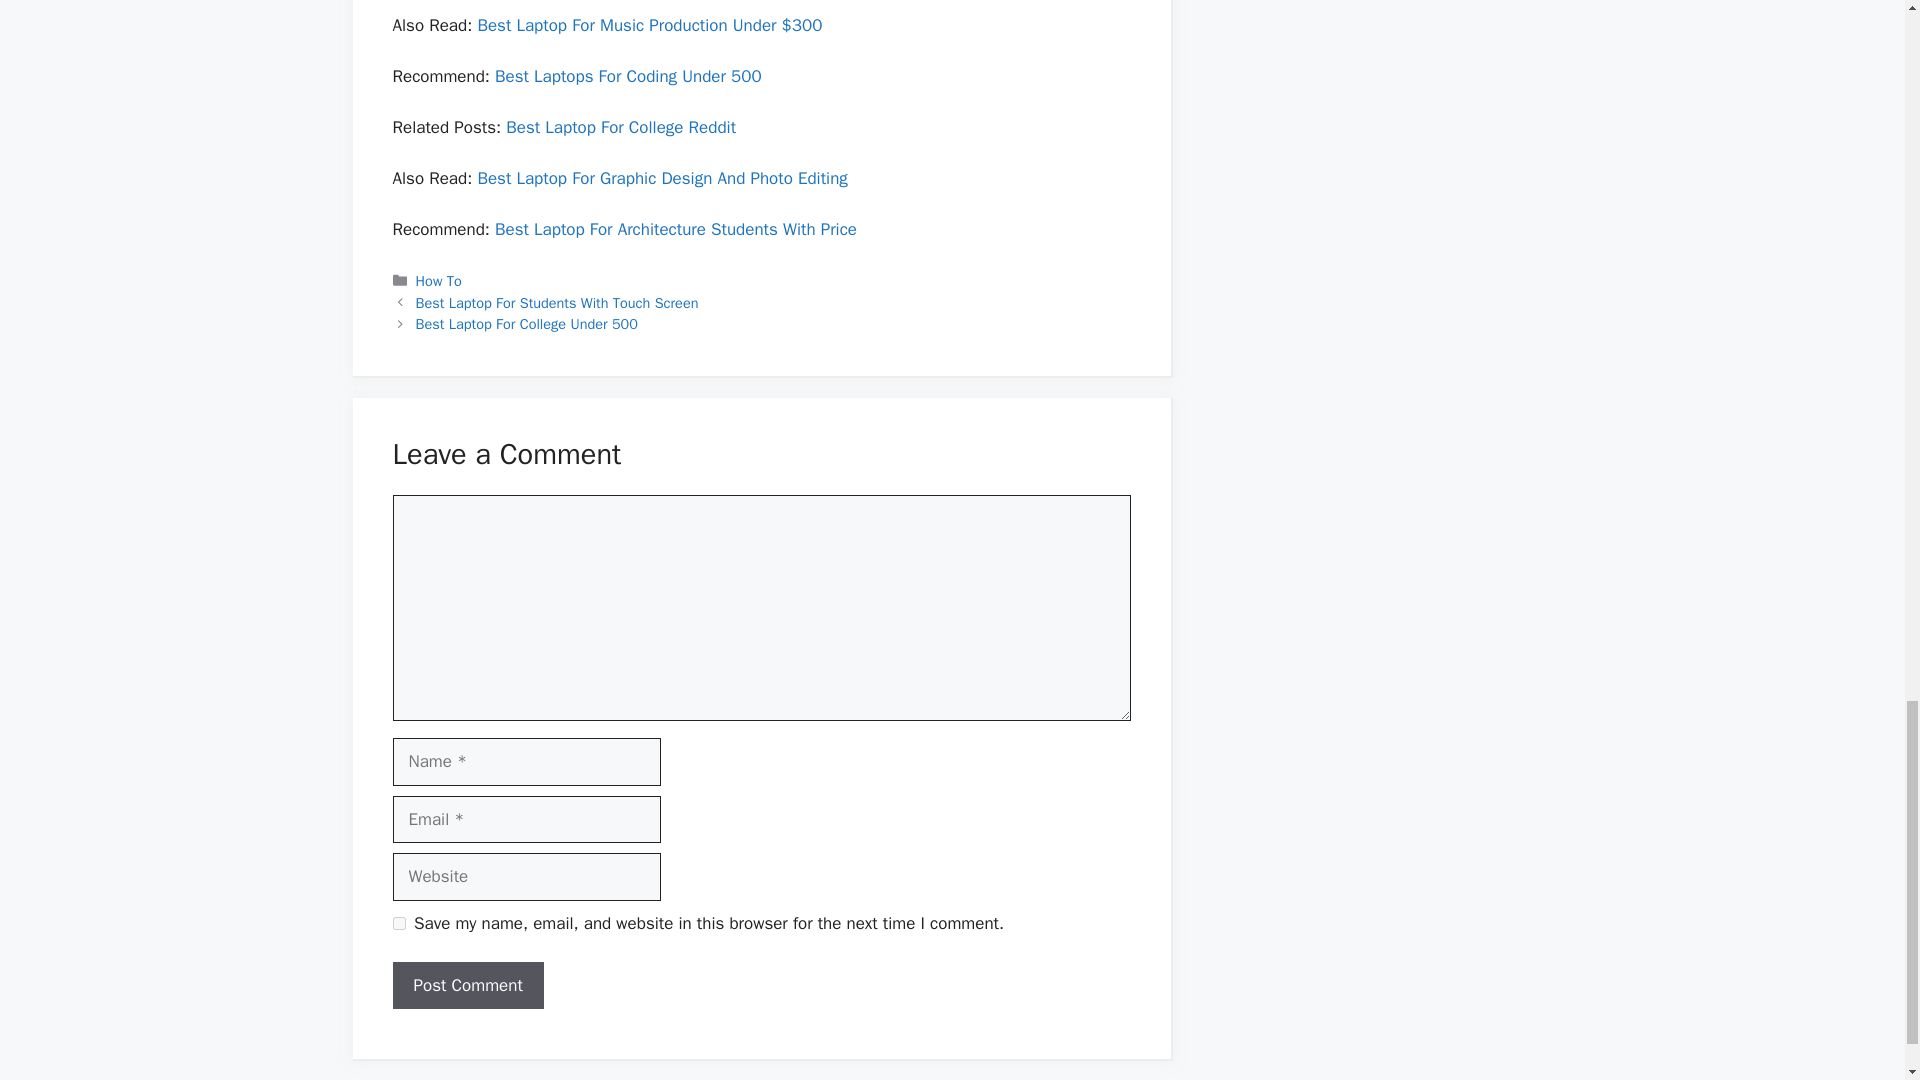 This screenshot has height=1080, width=1920. Describe the element at coordinates (676, 229) in the screenshot. I see `Best Laptop For Architecture Students With Price` at that location.